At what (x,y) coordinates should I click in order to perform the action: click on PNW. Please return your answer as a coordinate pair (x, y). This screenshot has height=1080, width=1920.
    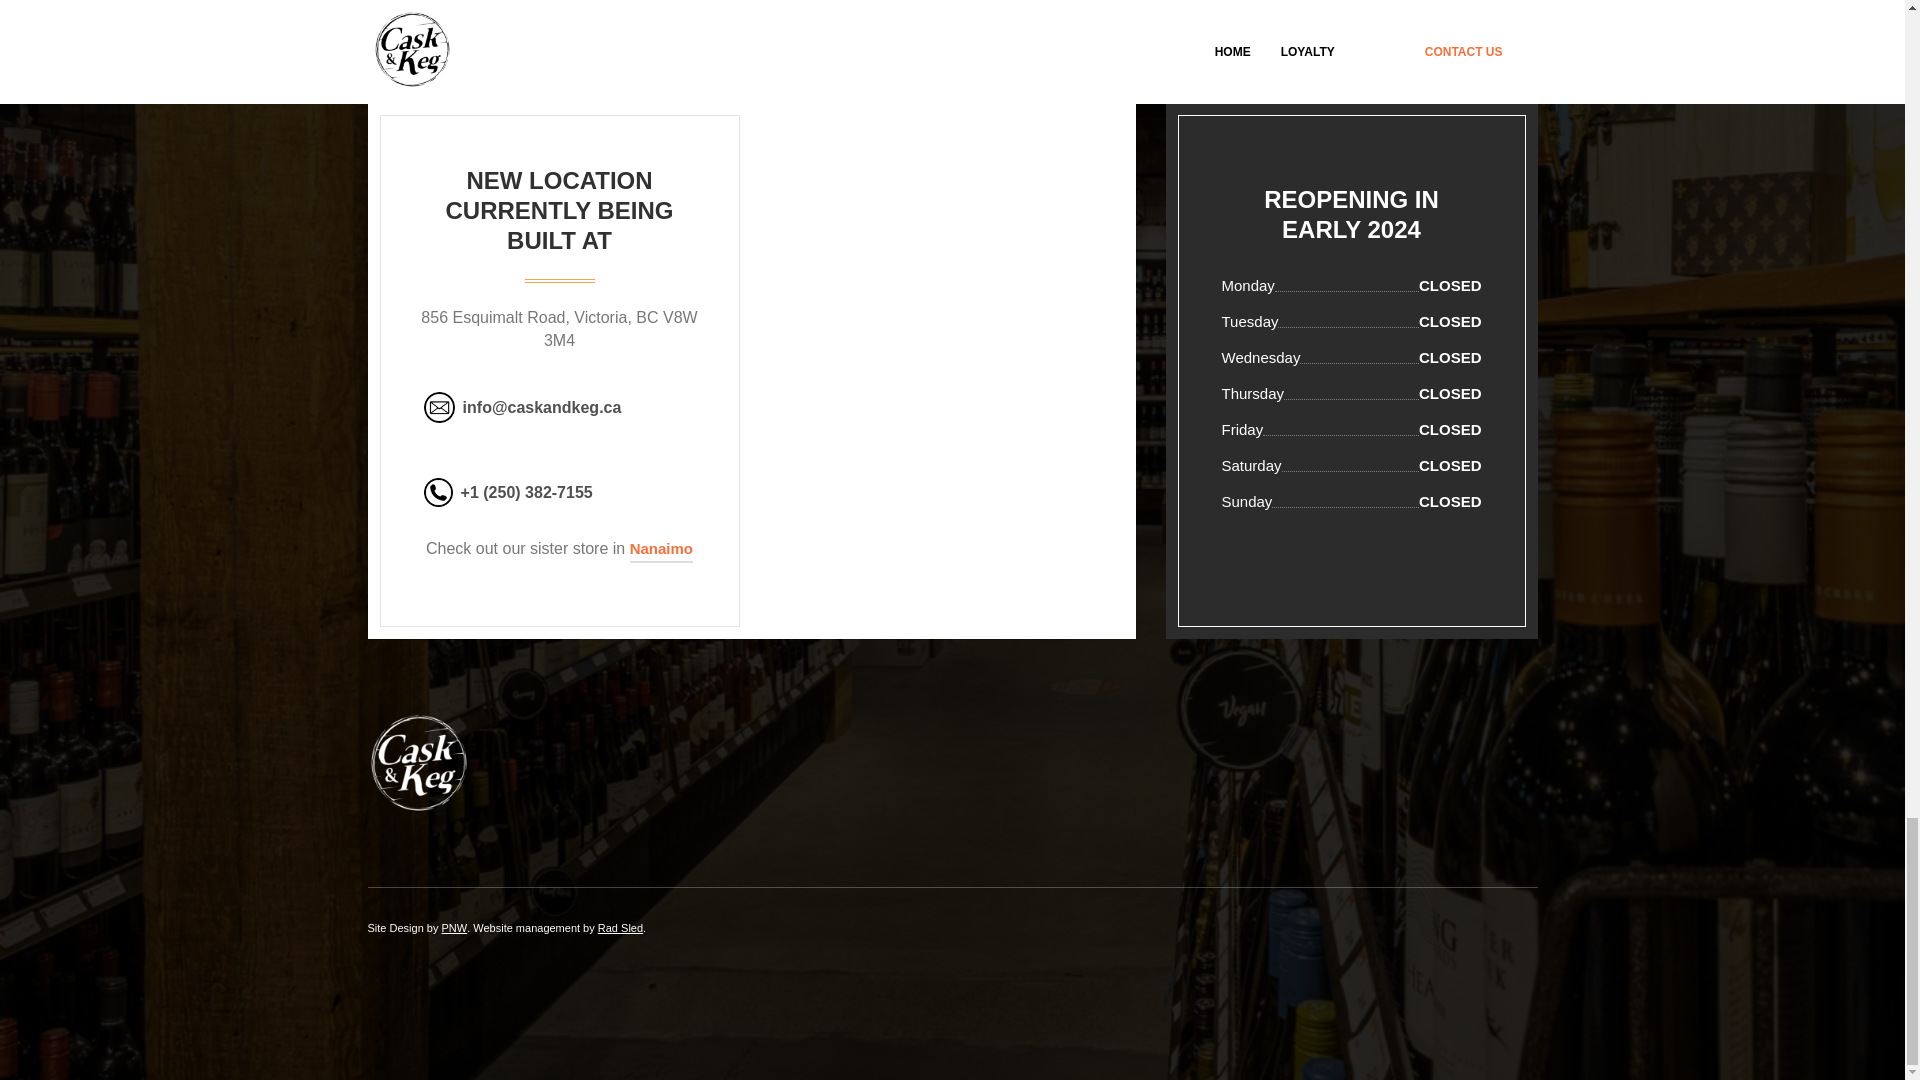
    Looking at the image, I should click on (454, 928).